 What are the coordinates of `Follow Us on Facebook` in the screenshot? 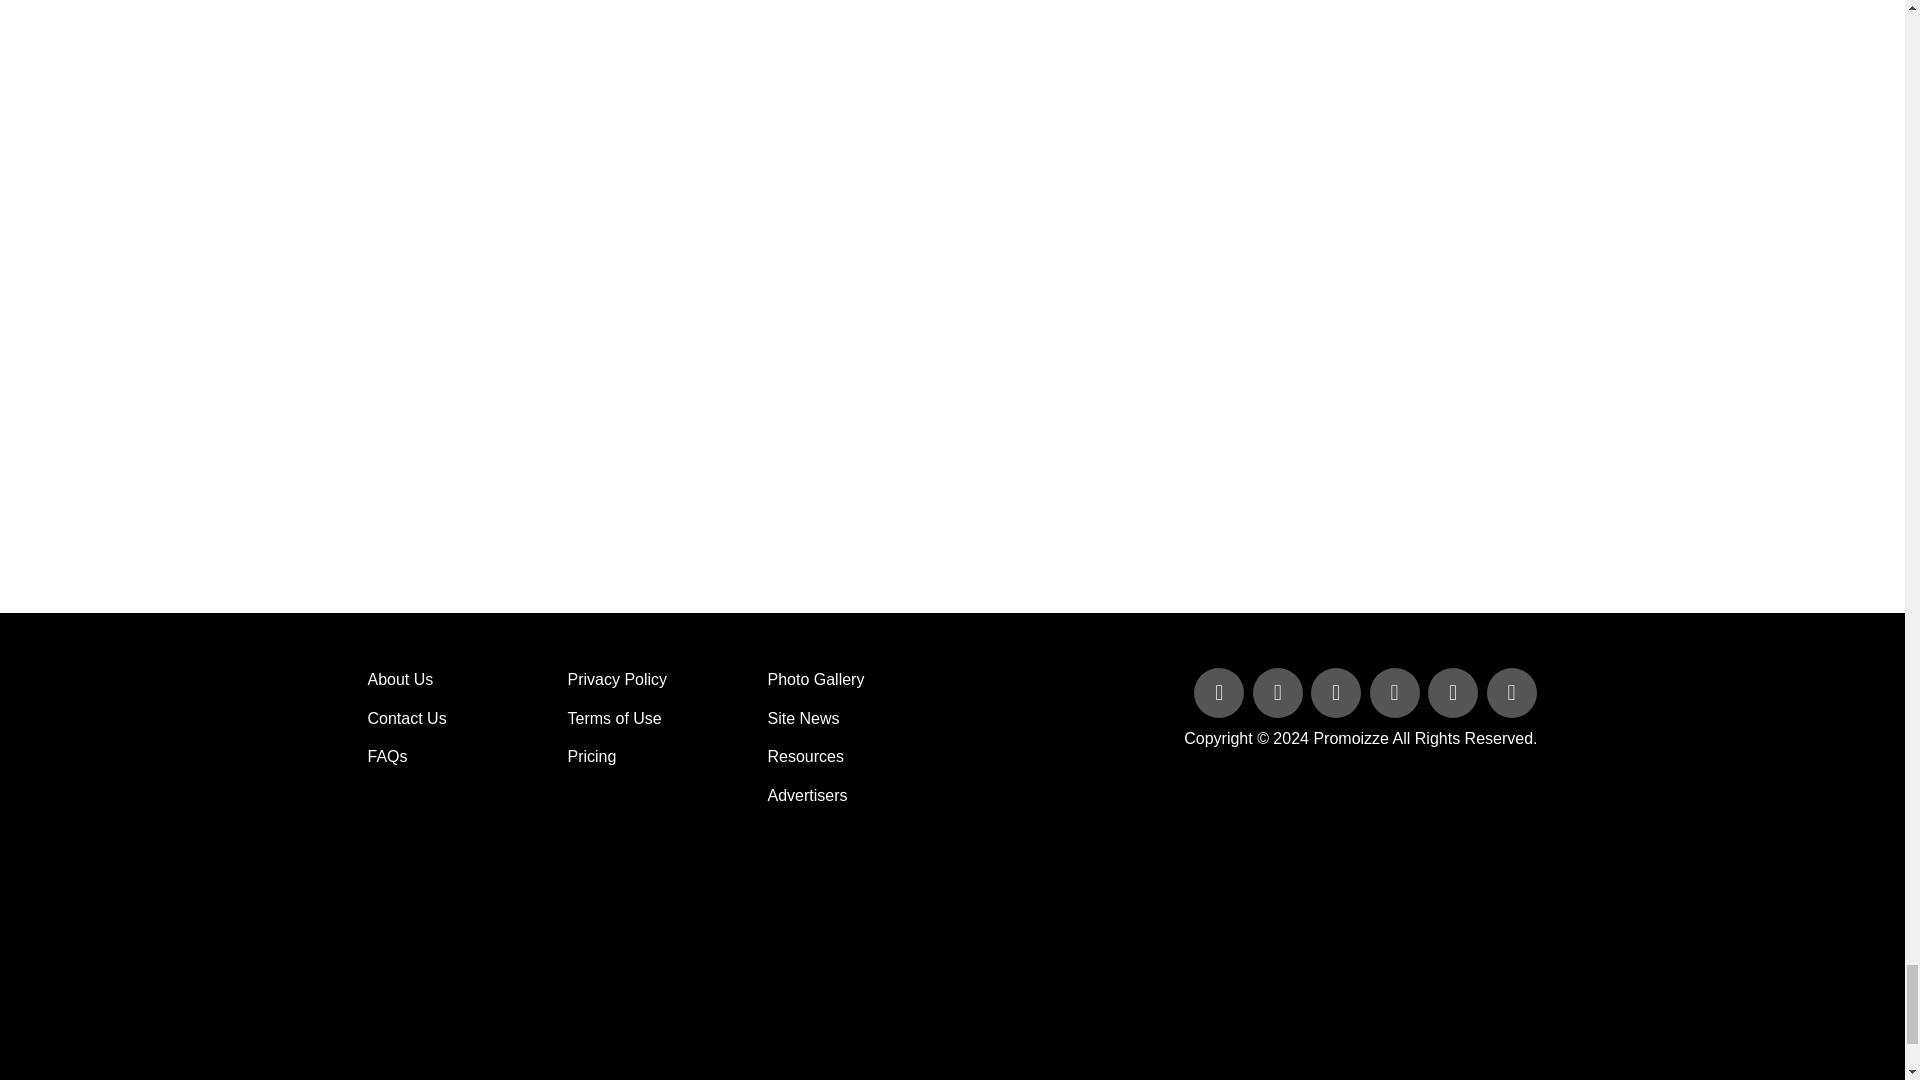 It's located at (1220, 694).